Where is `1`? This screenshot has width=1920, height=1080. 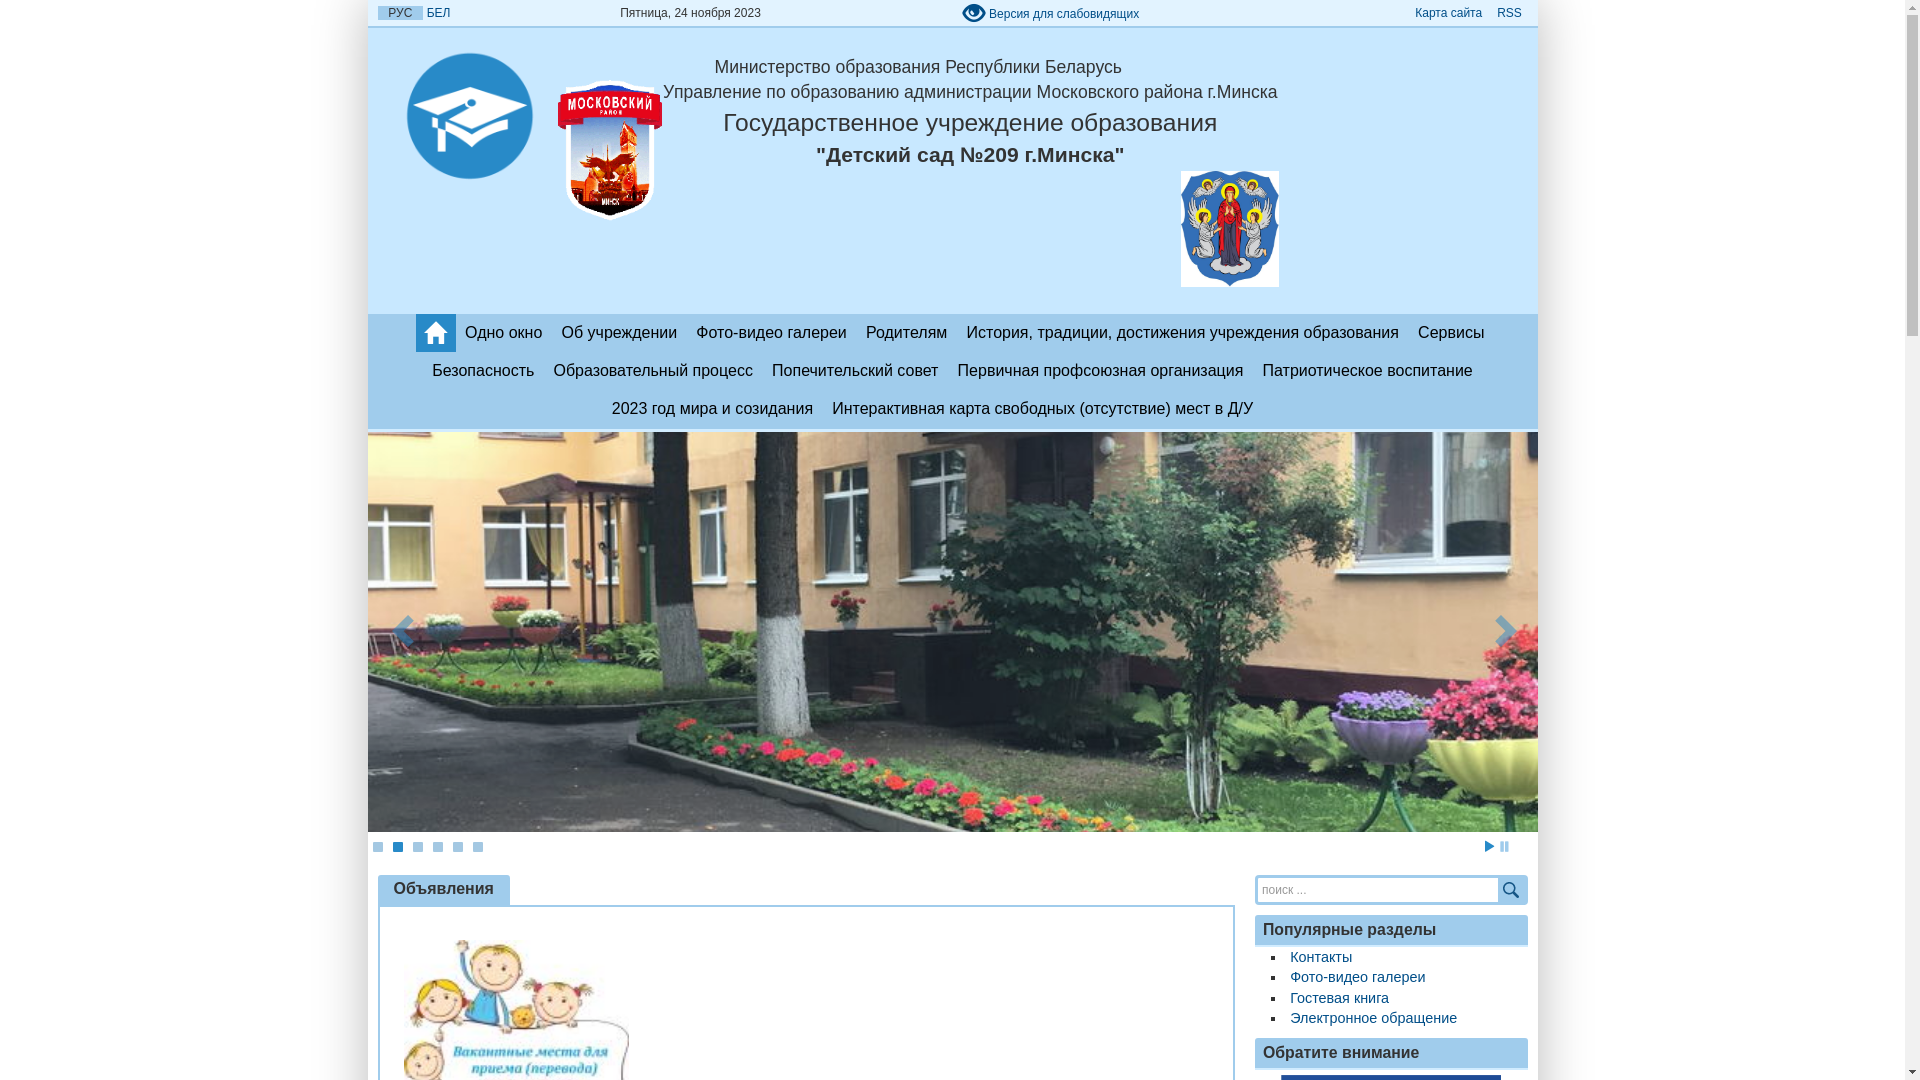
1 is located at coordinates (377, 847).